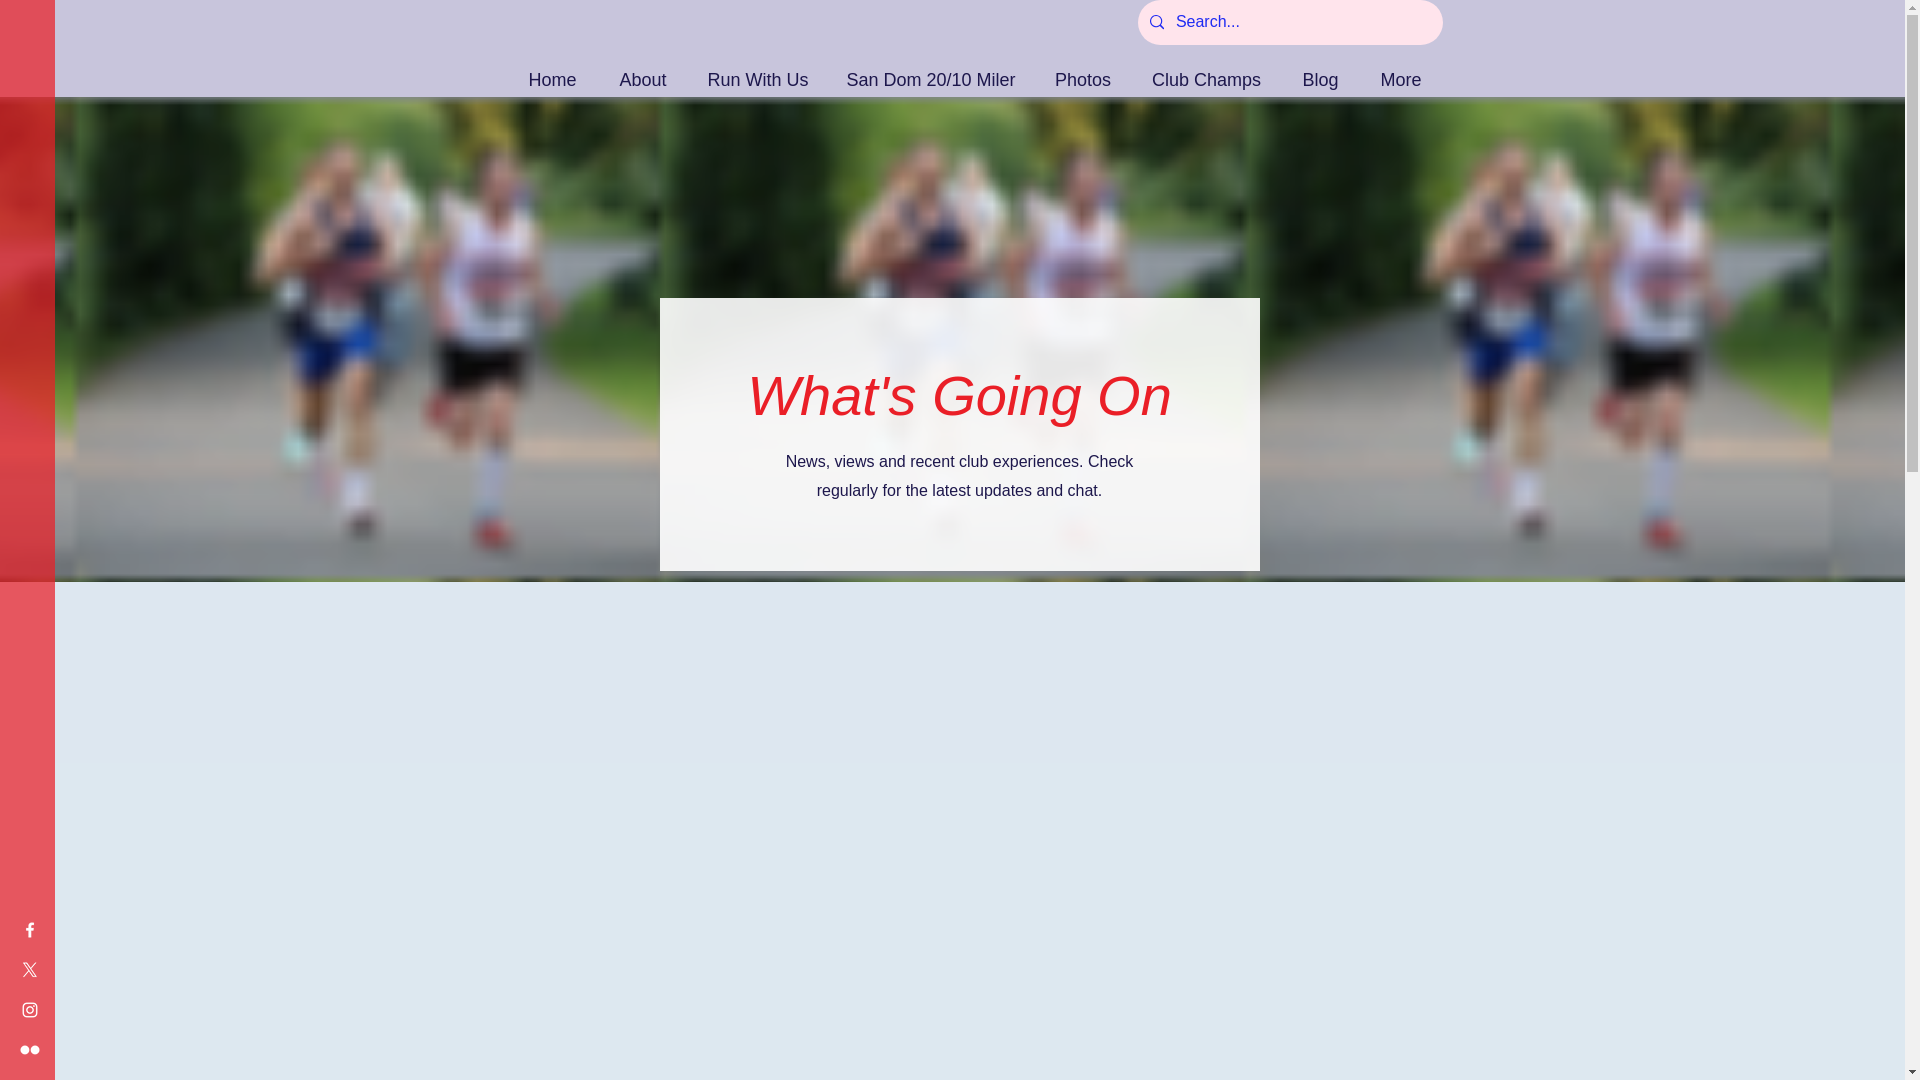 The height and width of the screenshot is (1080, 1920). What do you see at coordinates (1082, 71) in the screenshot?
I see `Photos` at bounding box center [1082, 71].